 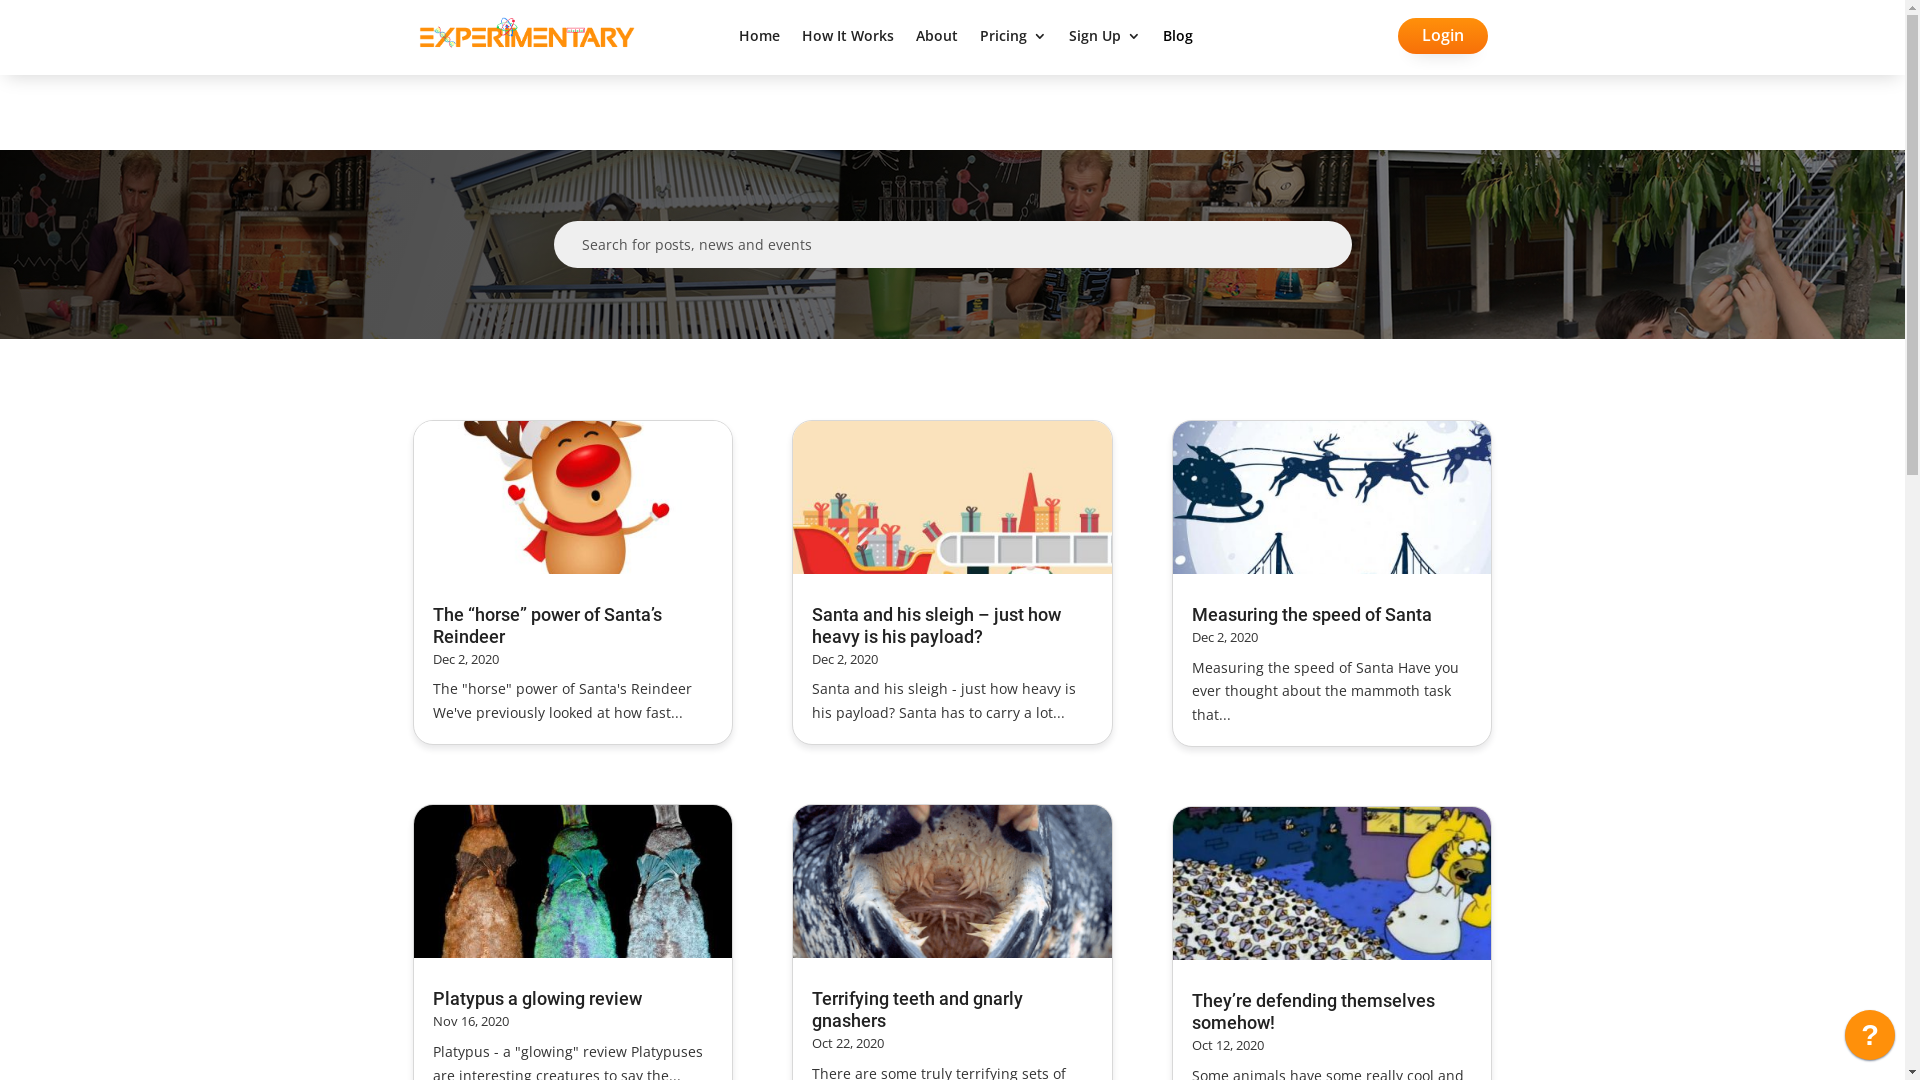 What do you see at coordinates (848, 40) in the screenshot?
I see `How It Works` at bounding box center [848, 40].